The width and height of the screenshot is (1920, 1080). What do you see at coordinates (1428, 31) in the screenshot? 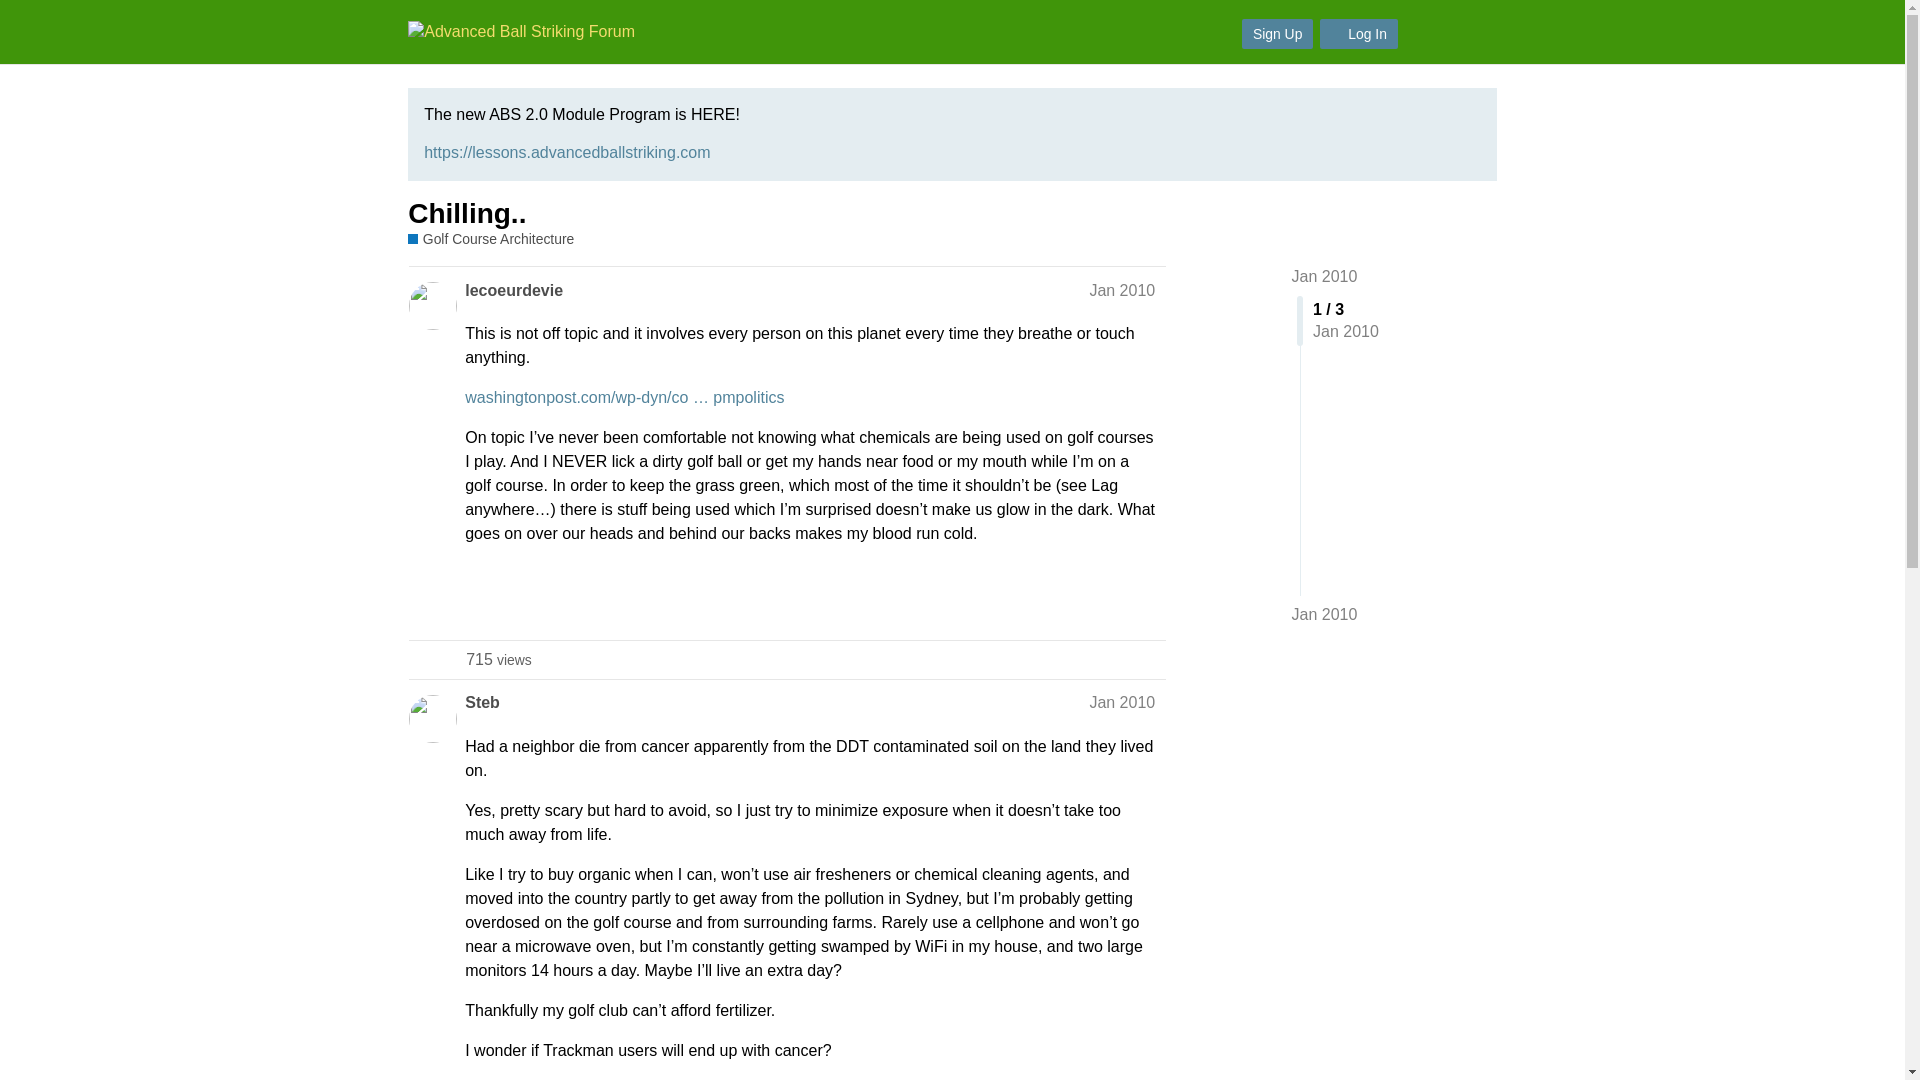
I see `Search` at bounding box center [1428, 31].